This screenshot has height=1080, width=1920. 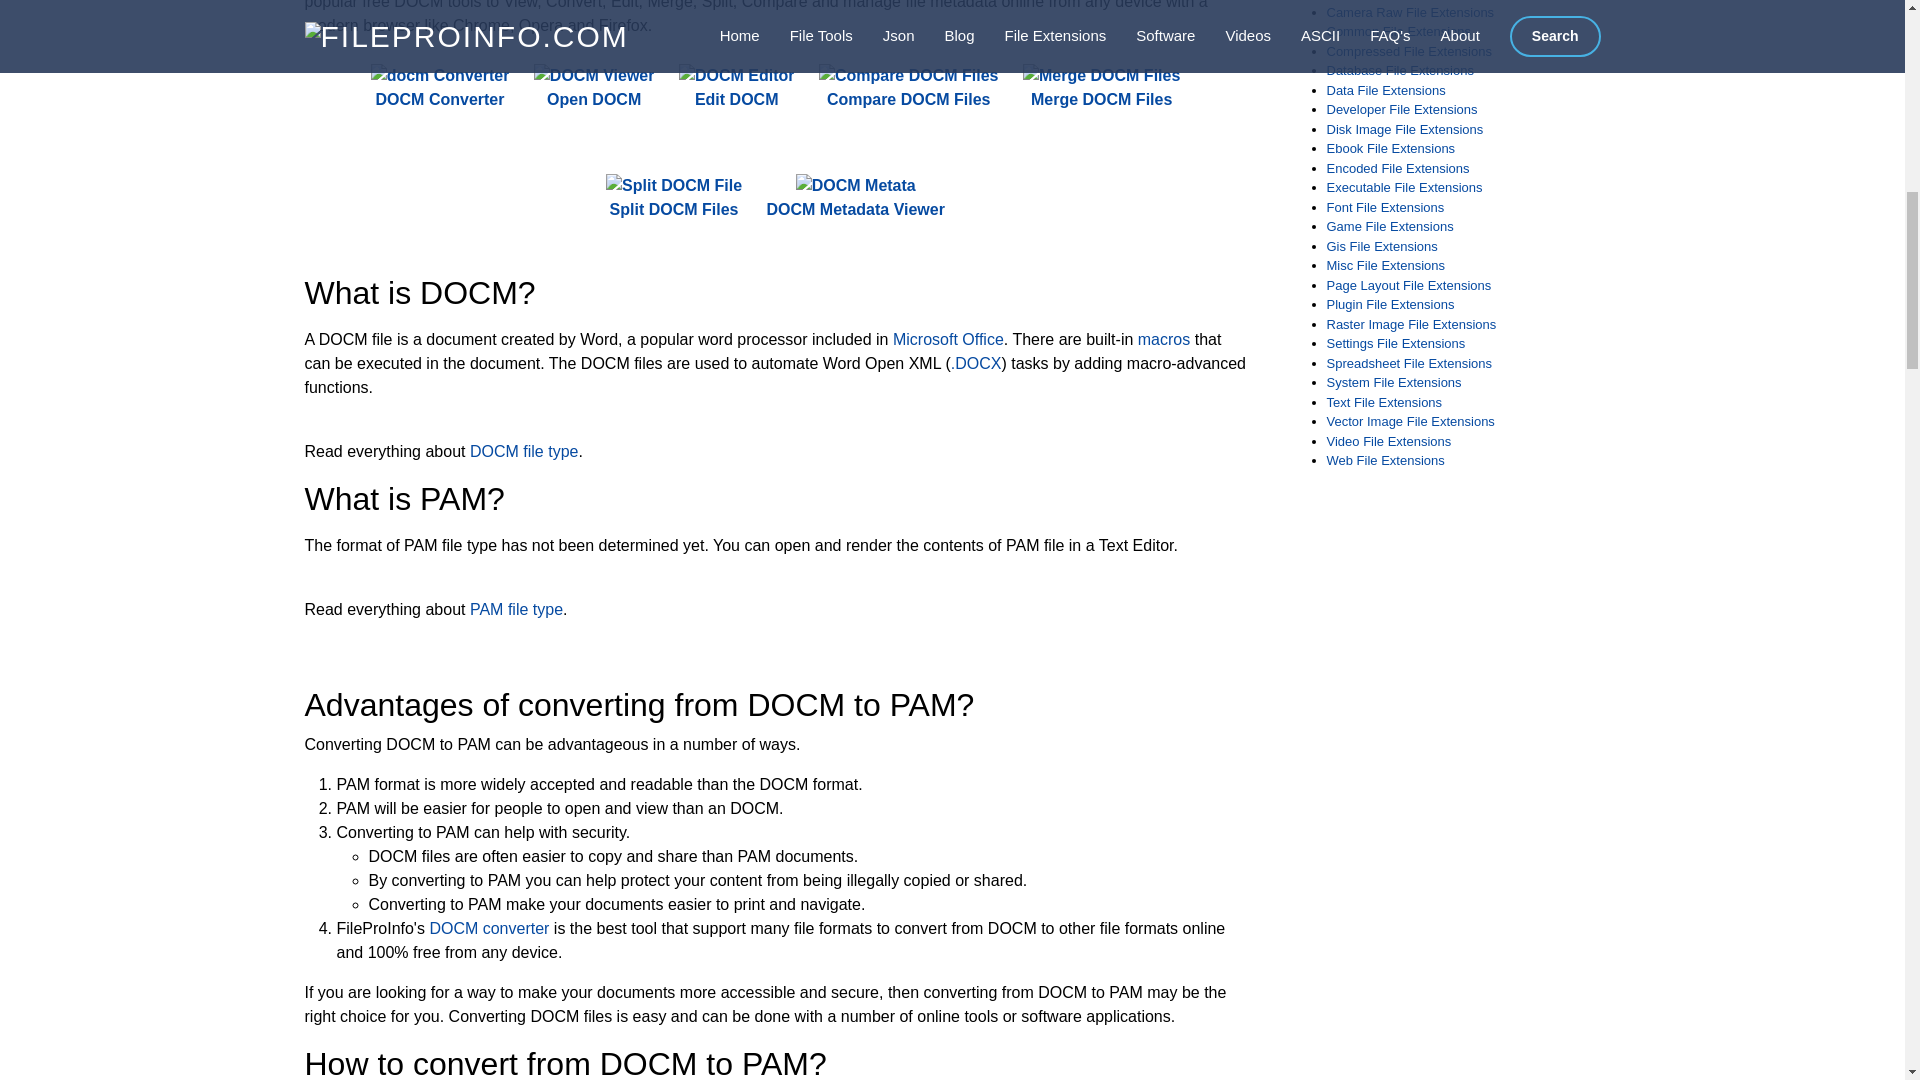 What do you see at coordinates (855, 198) in the screenshot?
I see `DOCM Metadata Viewer` at bounding box center [855, 198].